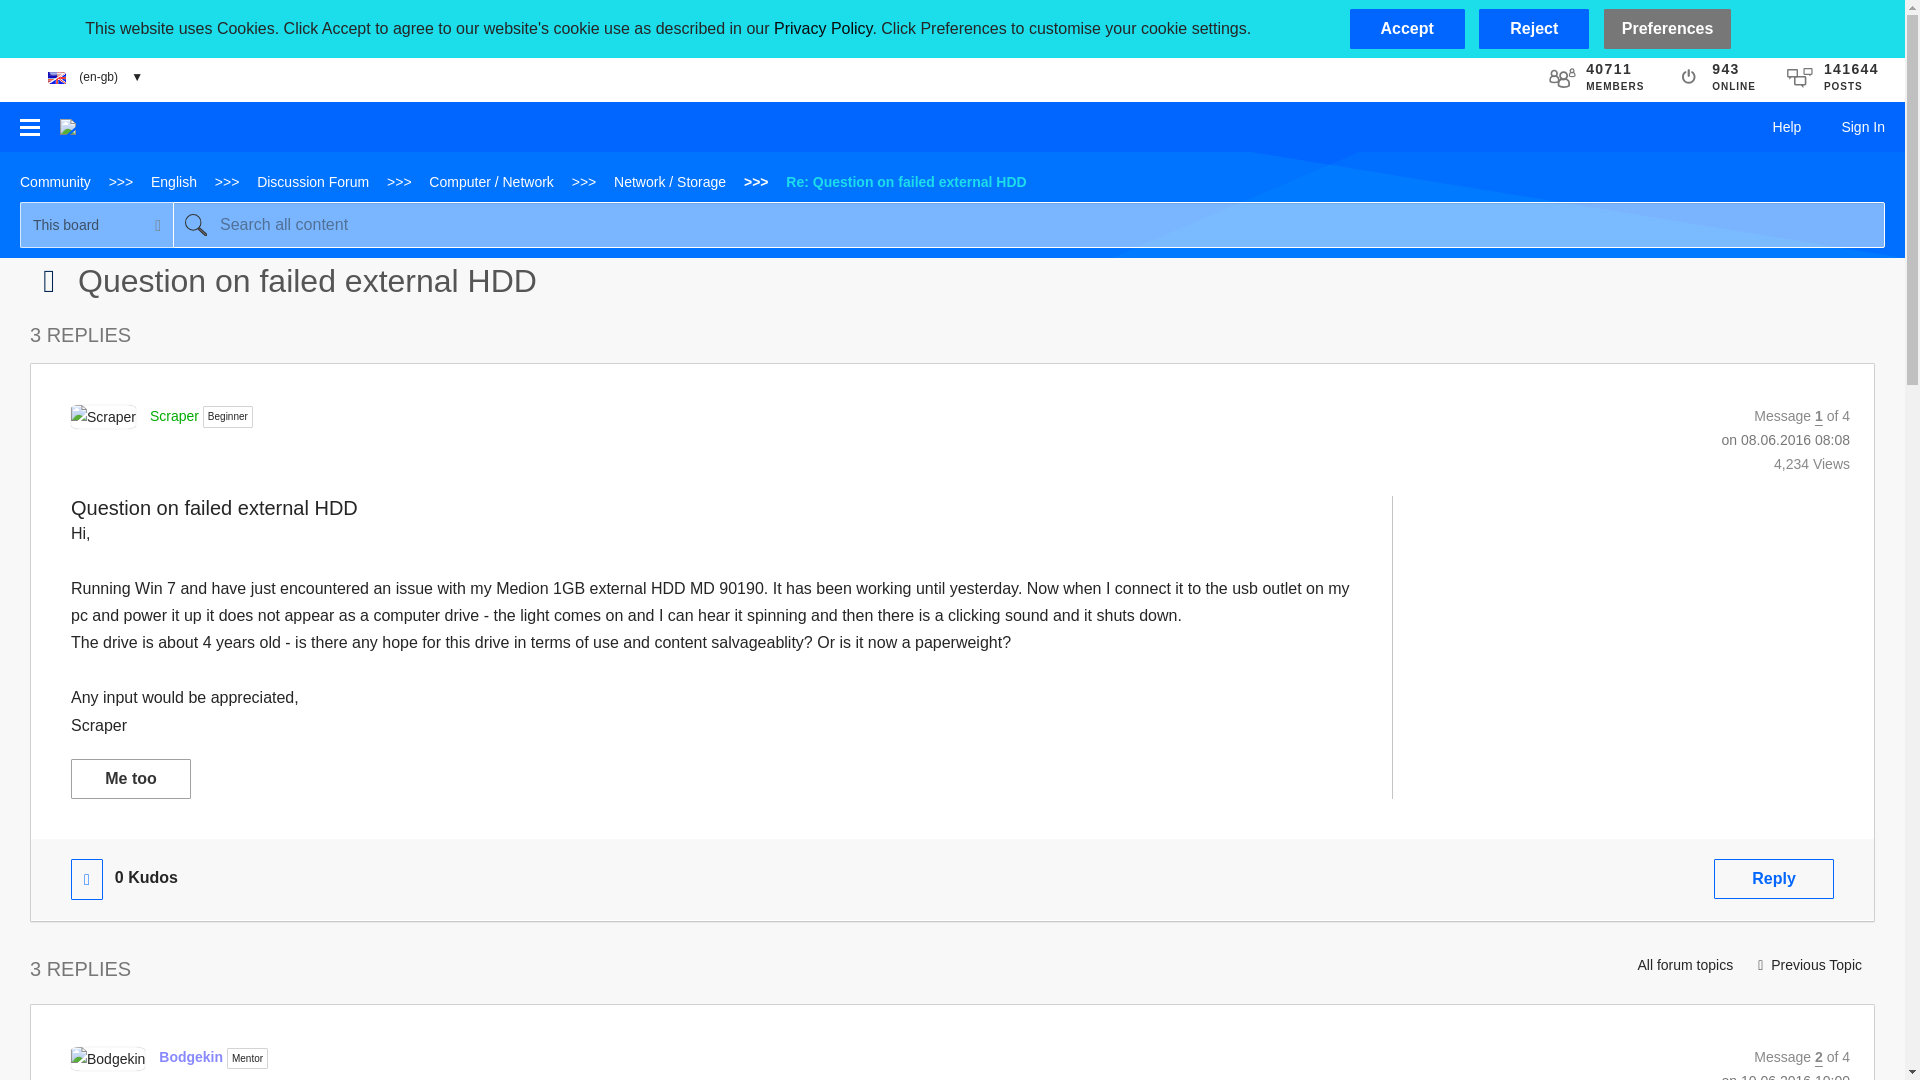 The width and height of the screenshot is (1920, 1080). I want to click on Help, so click(1787, 126).